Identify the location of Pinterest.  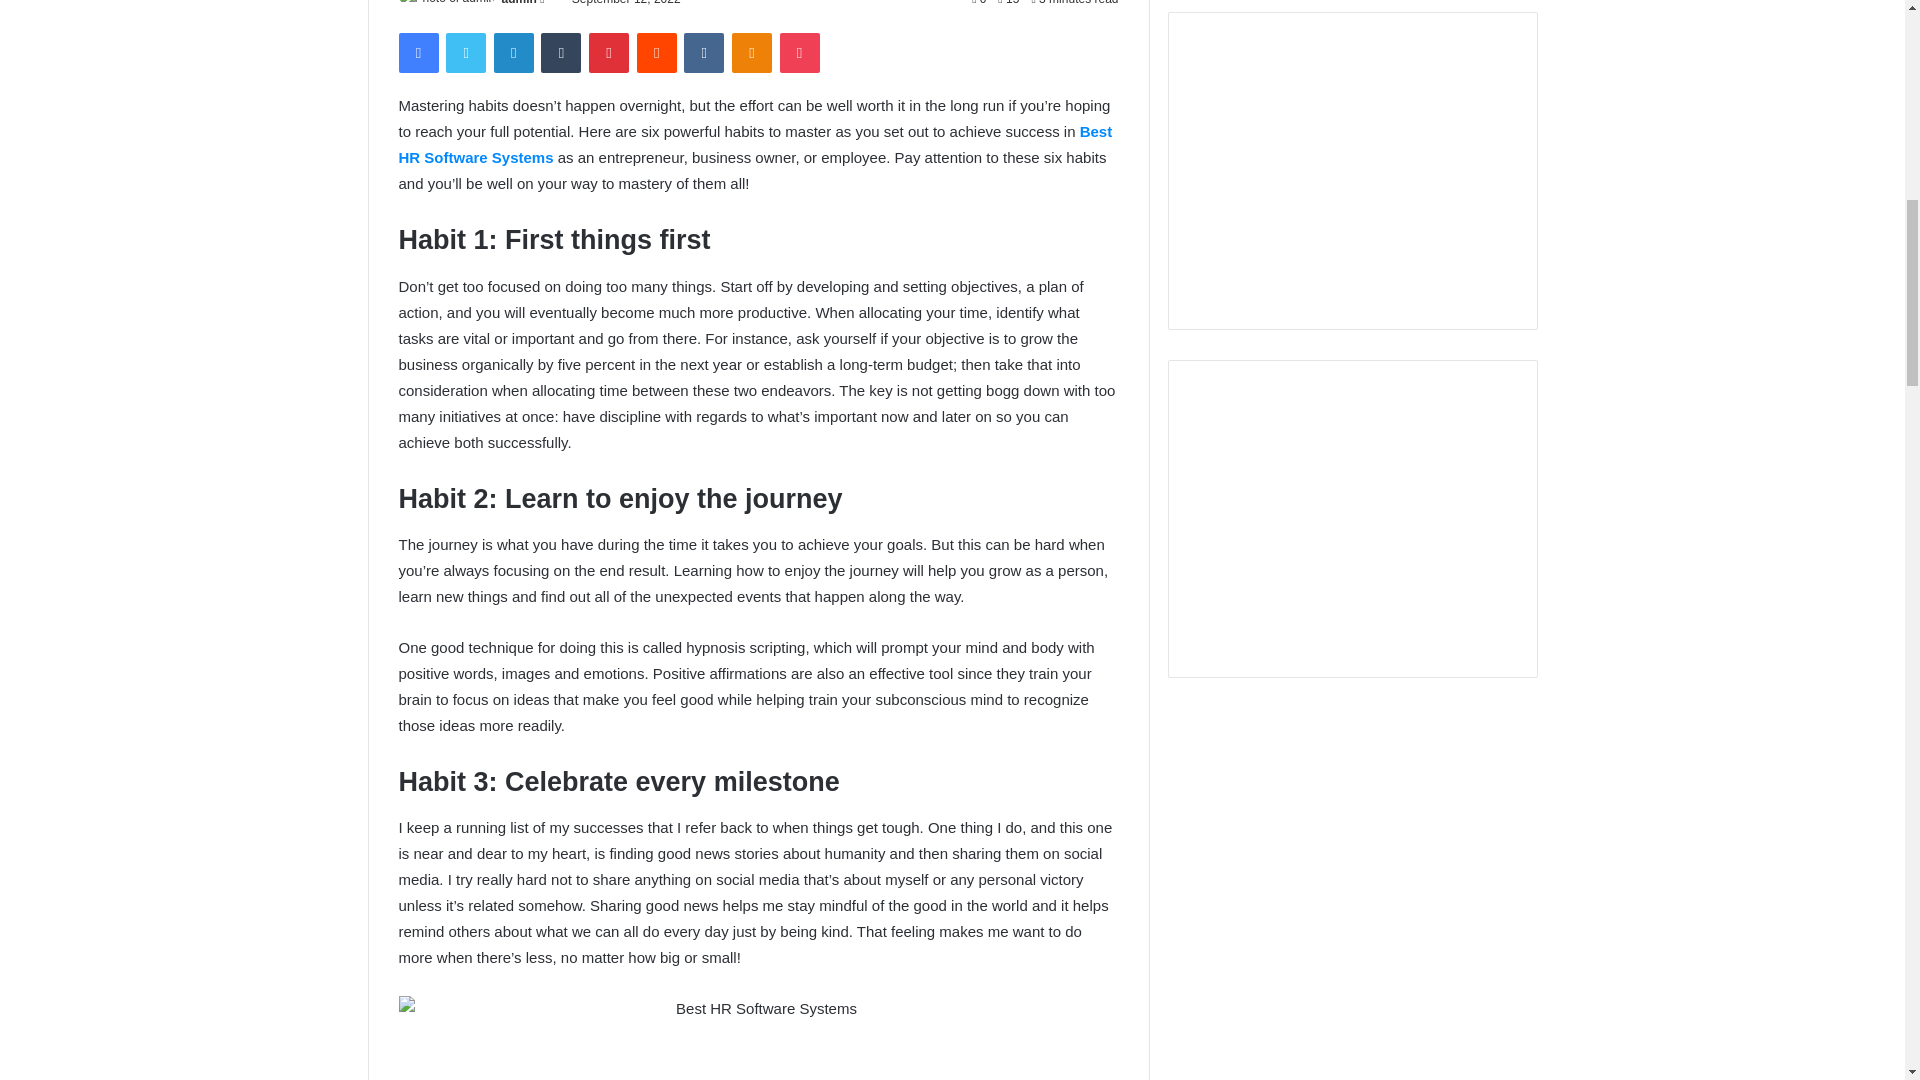
(609, 53).